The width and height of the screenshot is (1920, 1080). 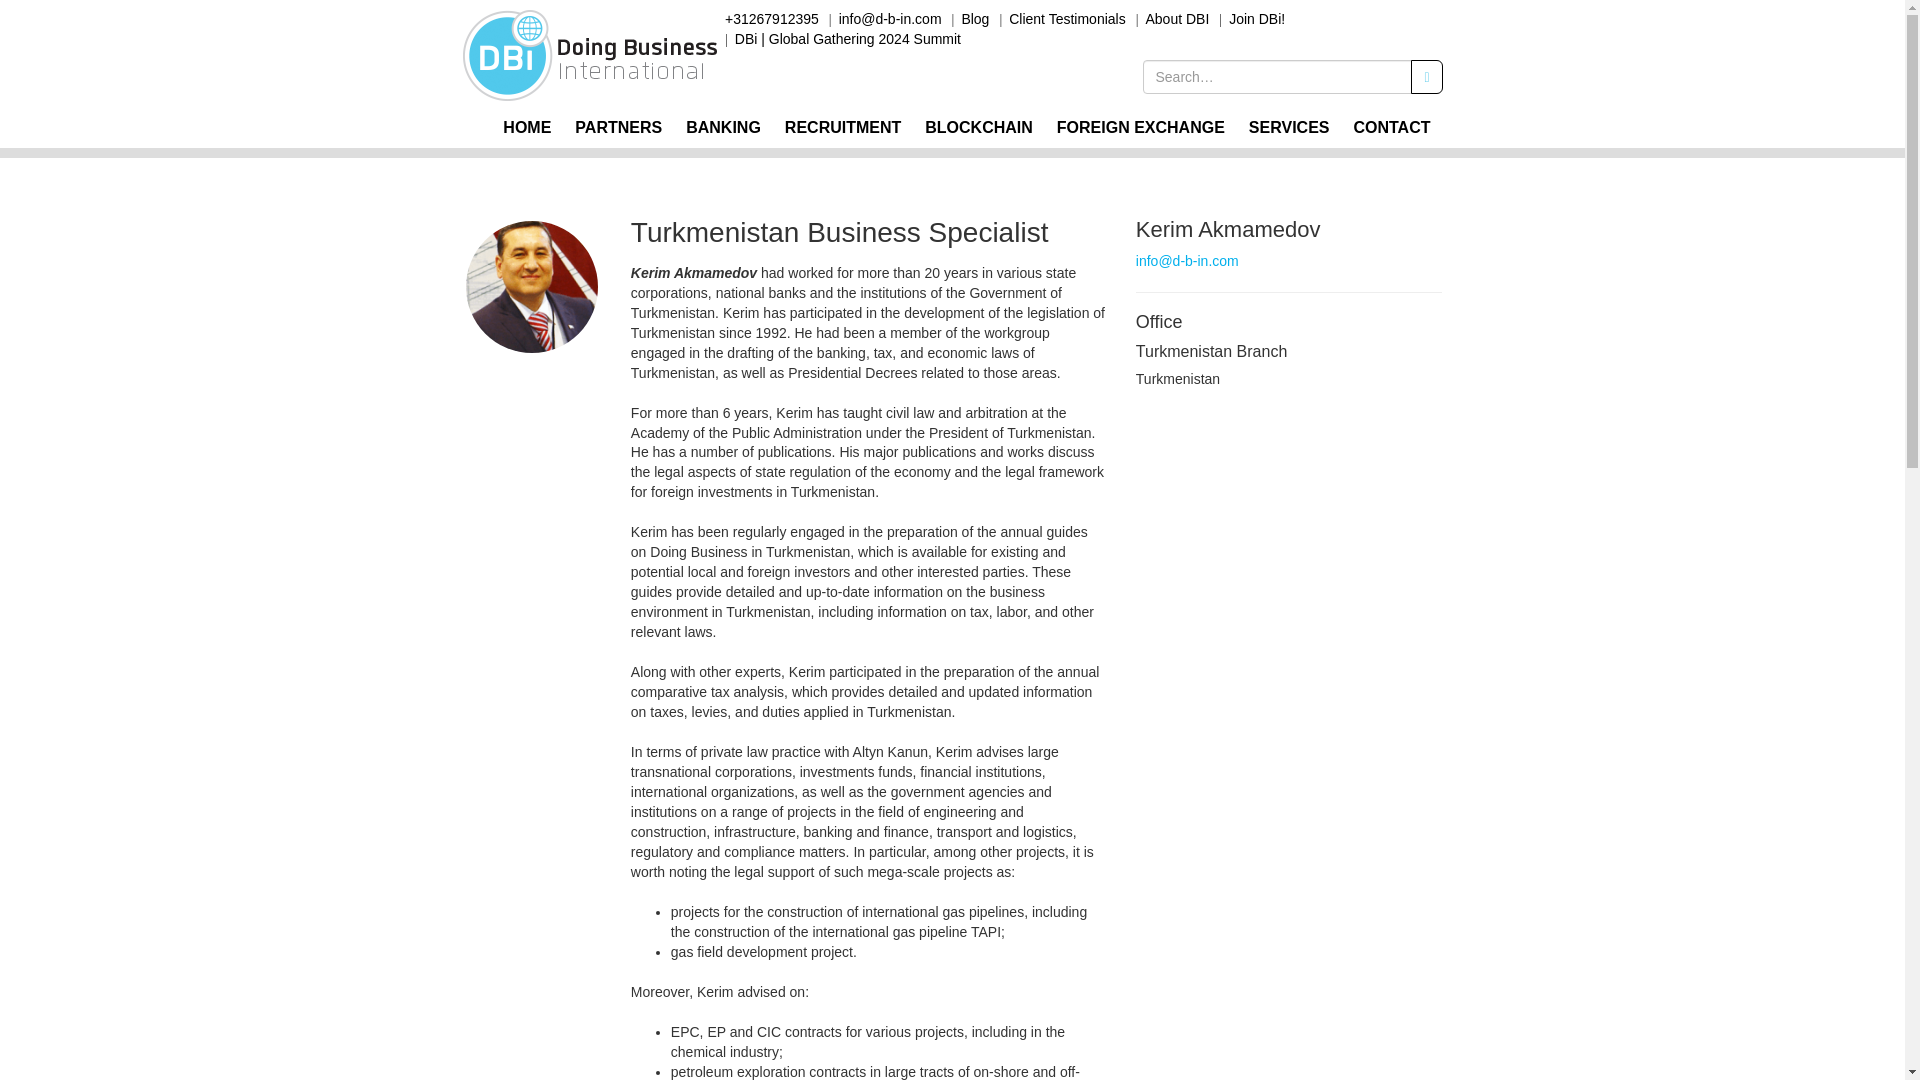 What do you see at coordinates (1824, 1000) in the screenshot?
I see `Chatbot` at bounding box center [1824, 1000].